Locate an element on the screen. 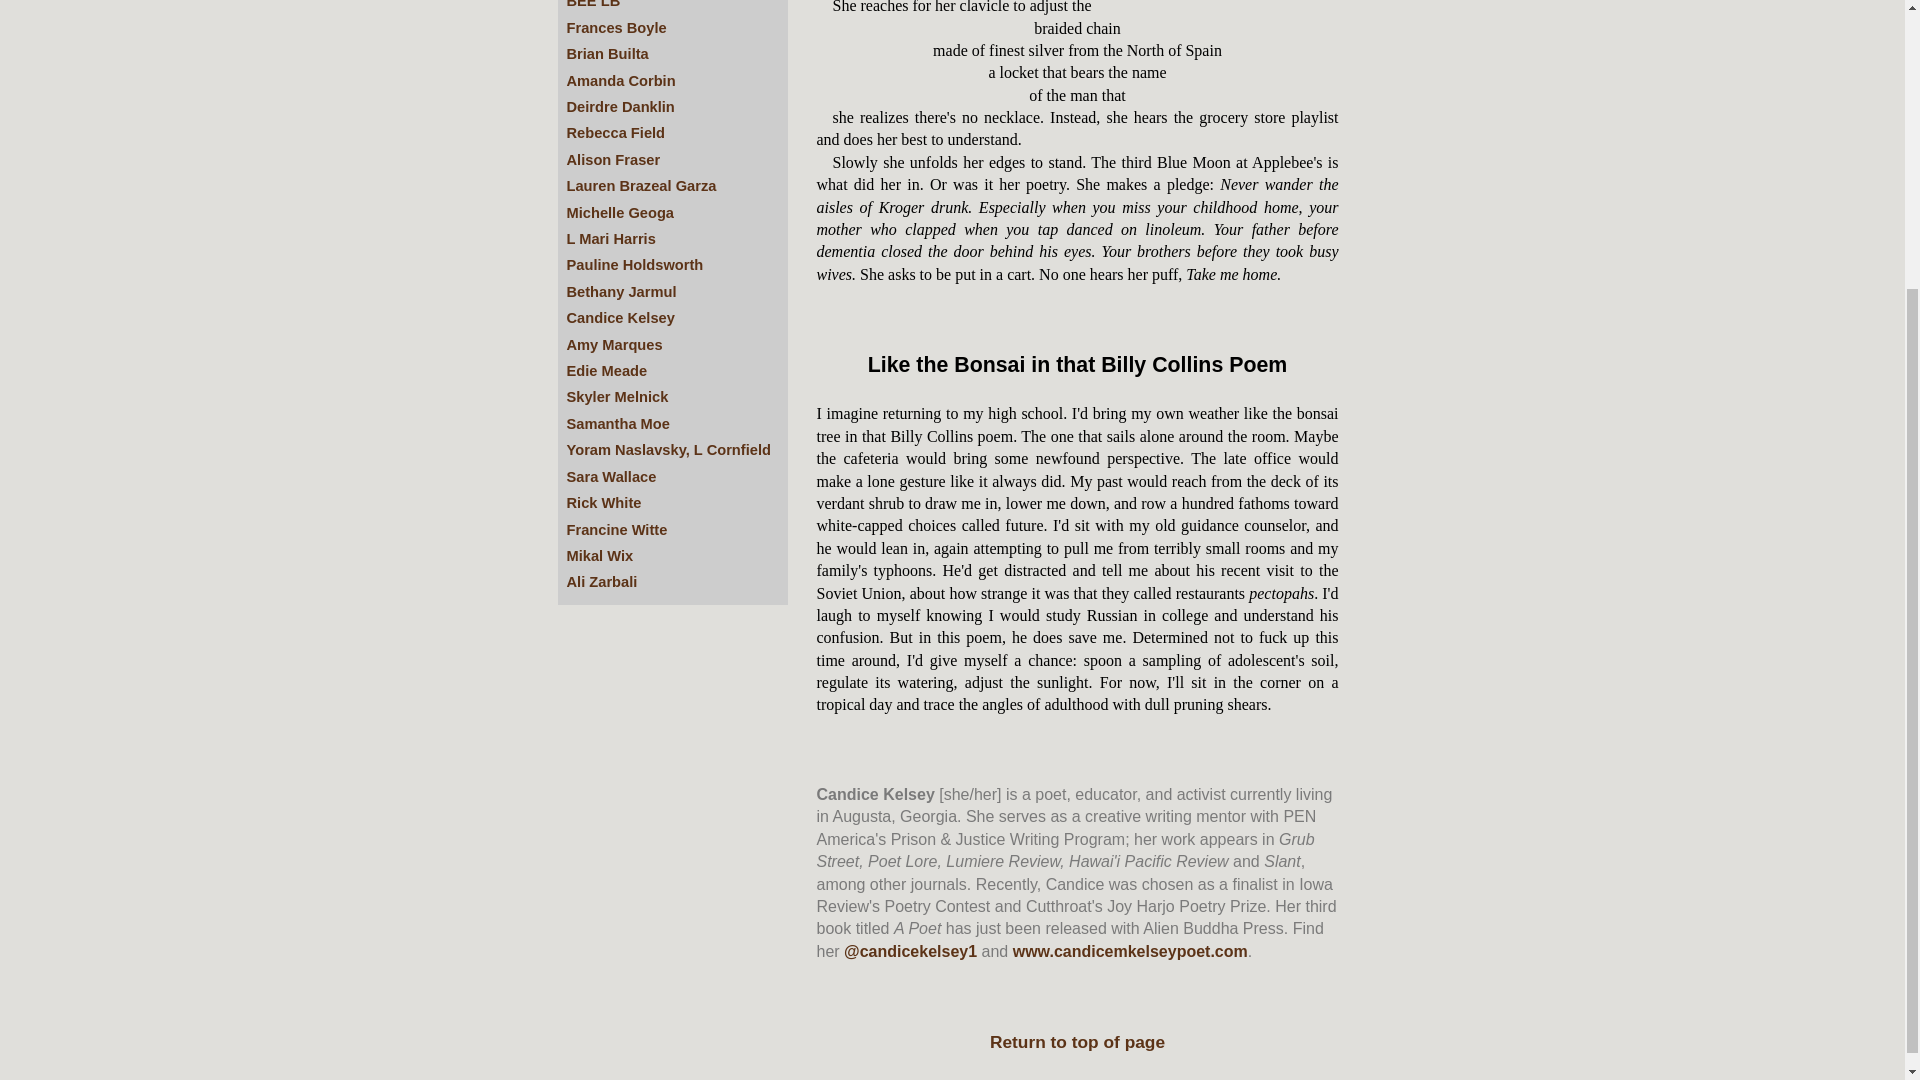  L Mari Harris is located at coordinates (610, 239).